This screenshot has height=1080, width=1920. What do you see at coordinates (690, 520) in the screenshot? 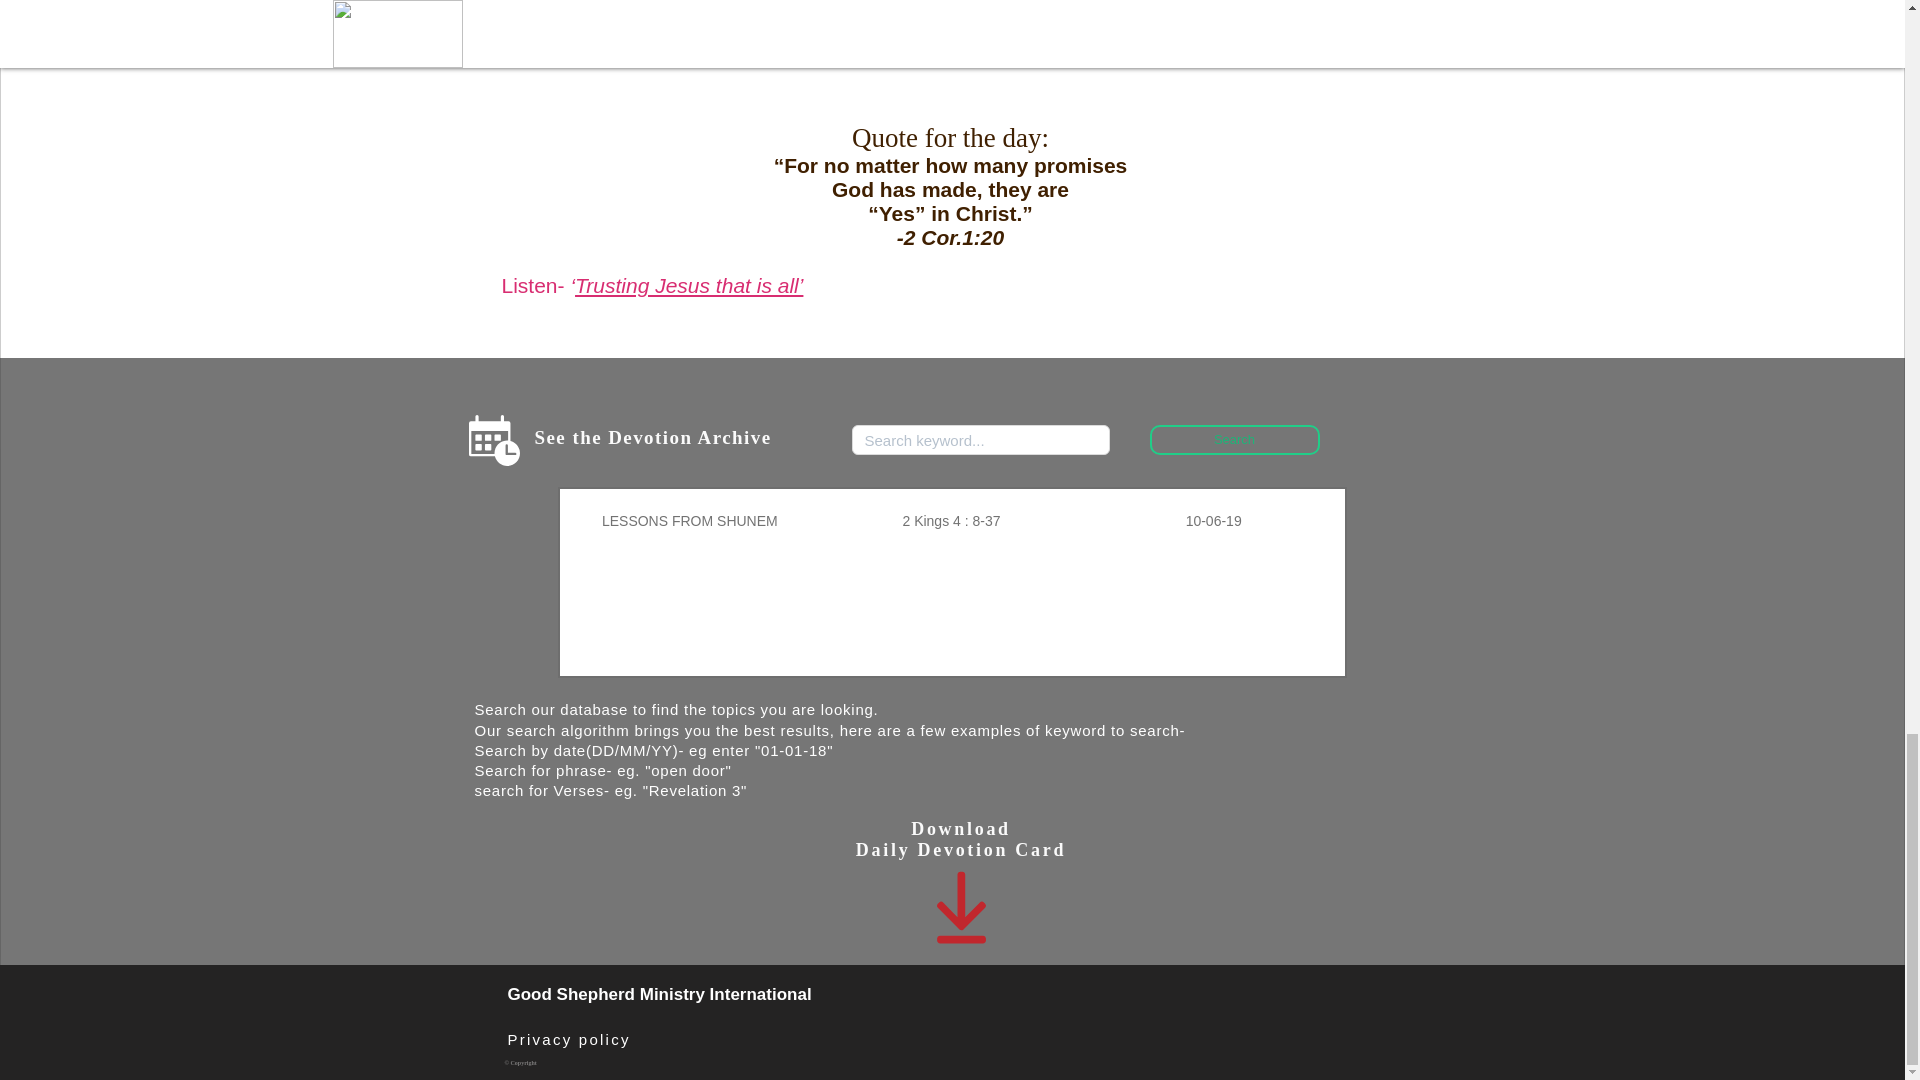
I see `LESSONS FROM SHUNEM` at bounding box center [690, 520].